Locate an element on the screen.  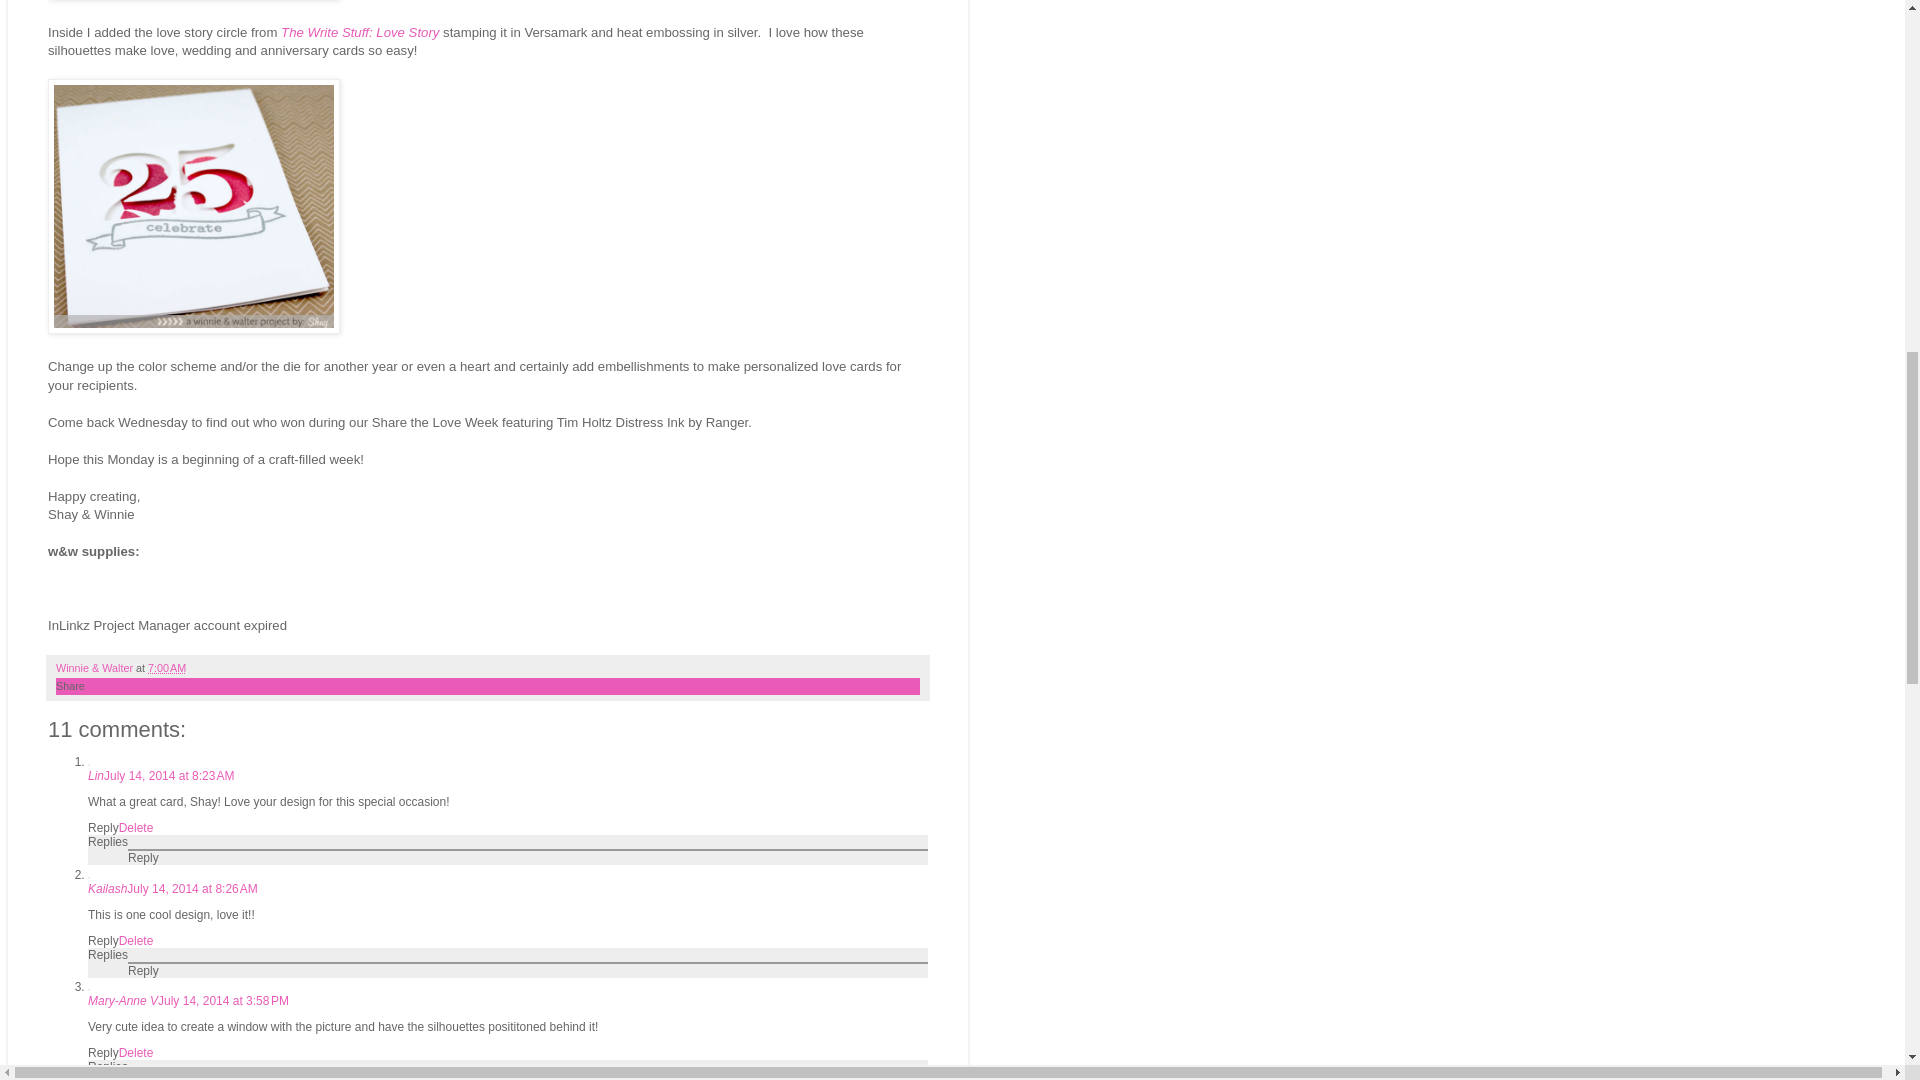
Mary-Anne V is located at coordinates (122, 1000).